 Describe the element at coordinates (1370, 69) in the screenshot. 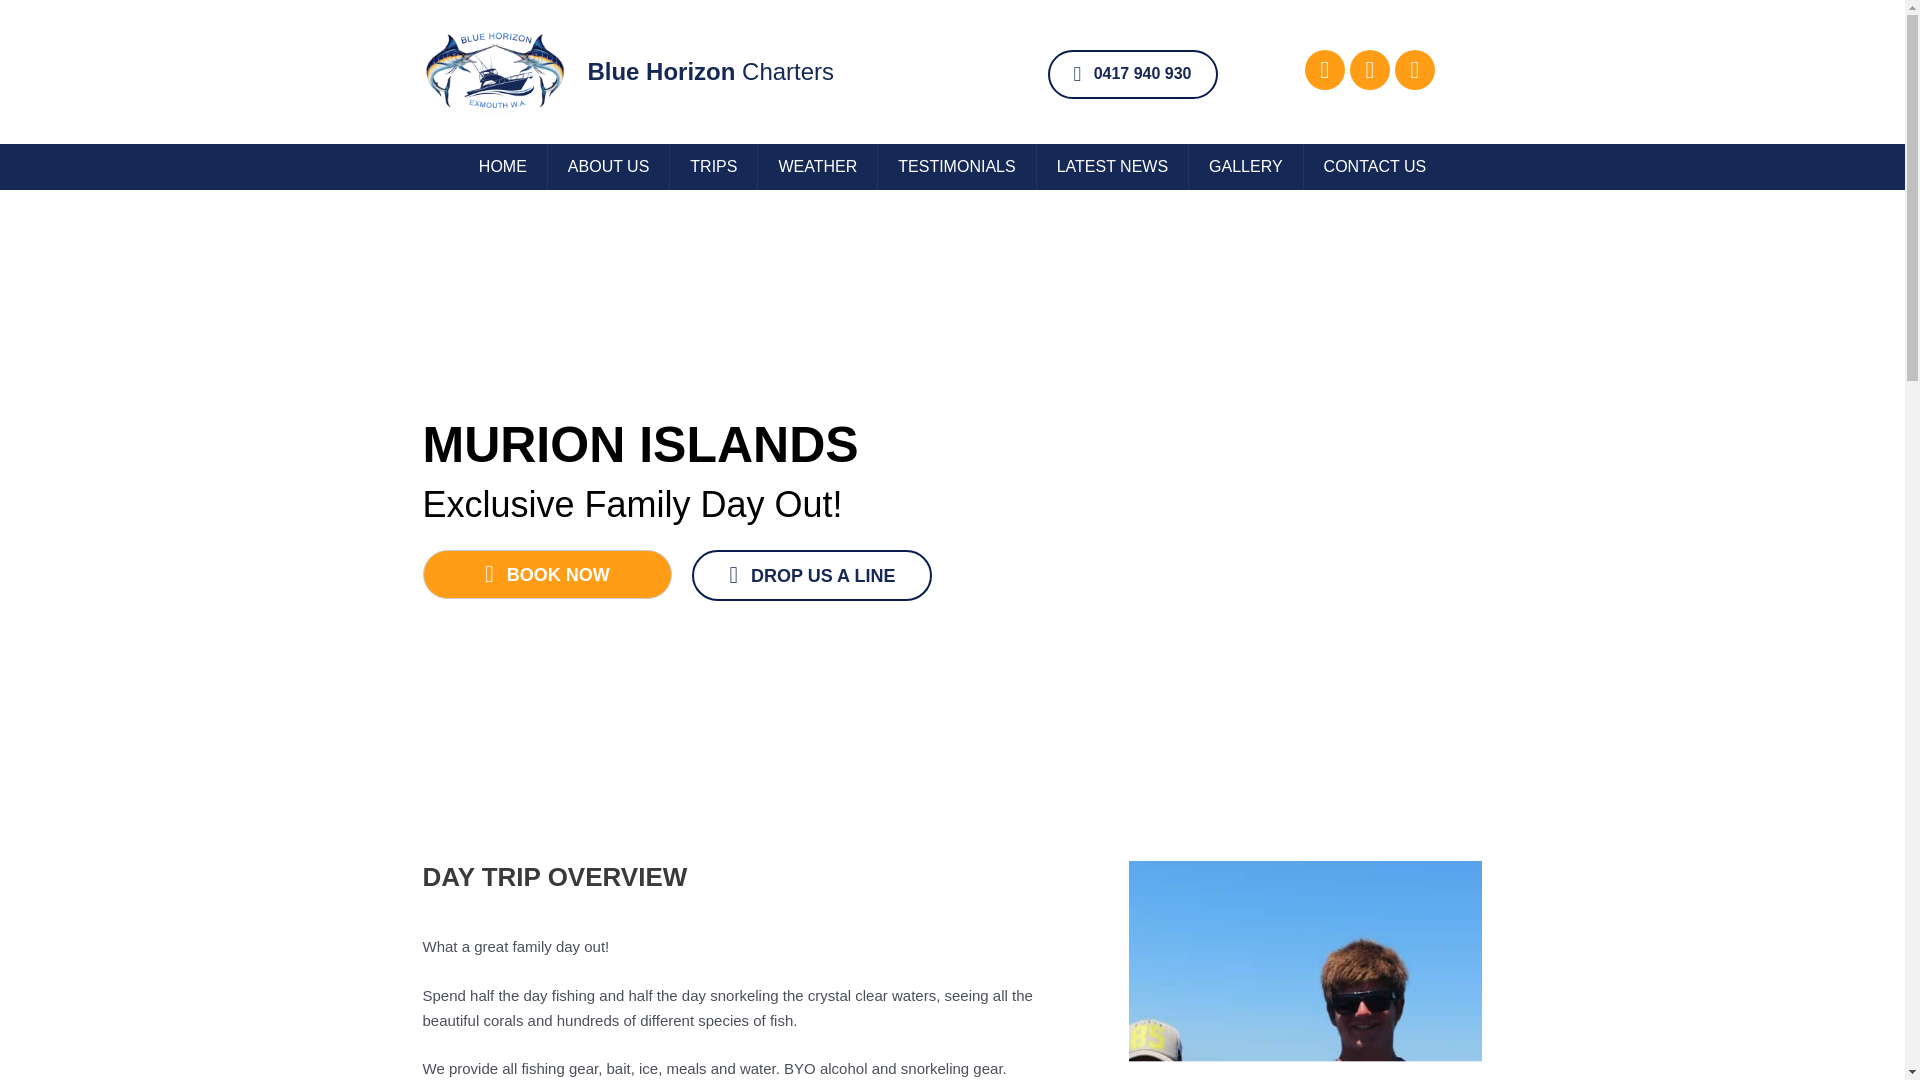

I see `Instagram` at that location.